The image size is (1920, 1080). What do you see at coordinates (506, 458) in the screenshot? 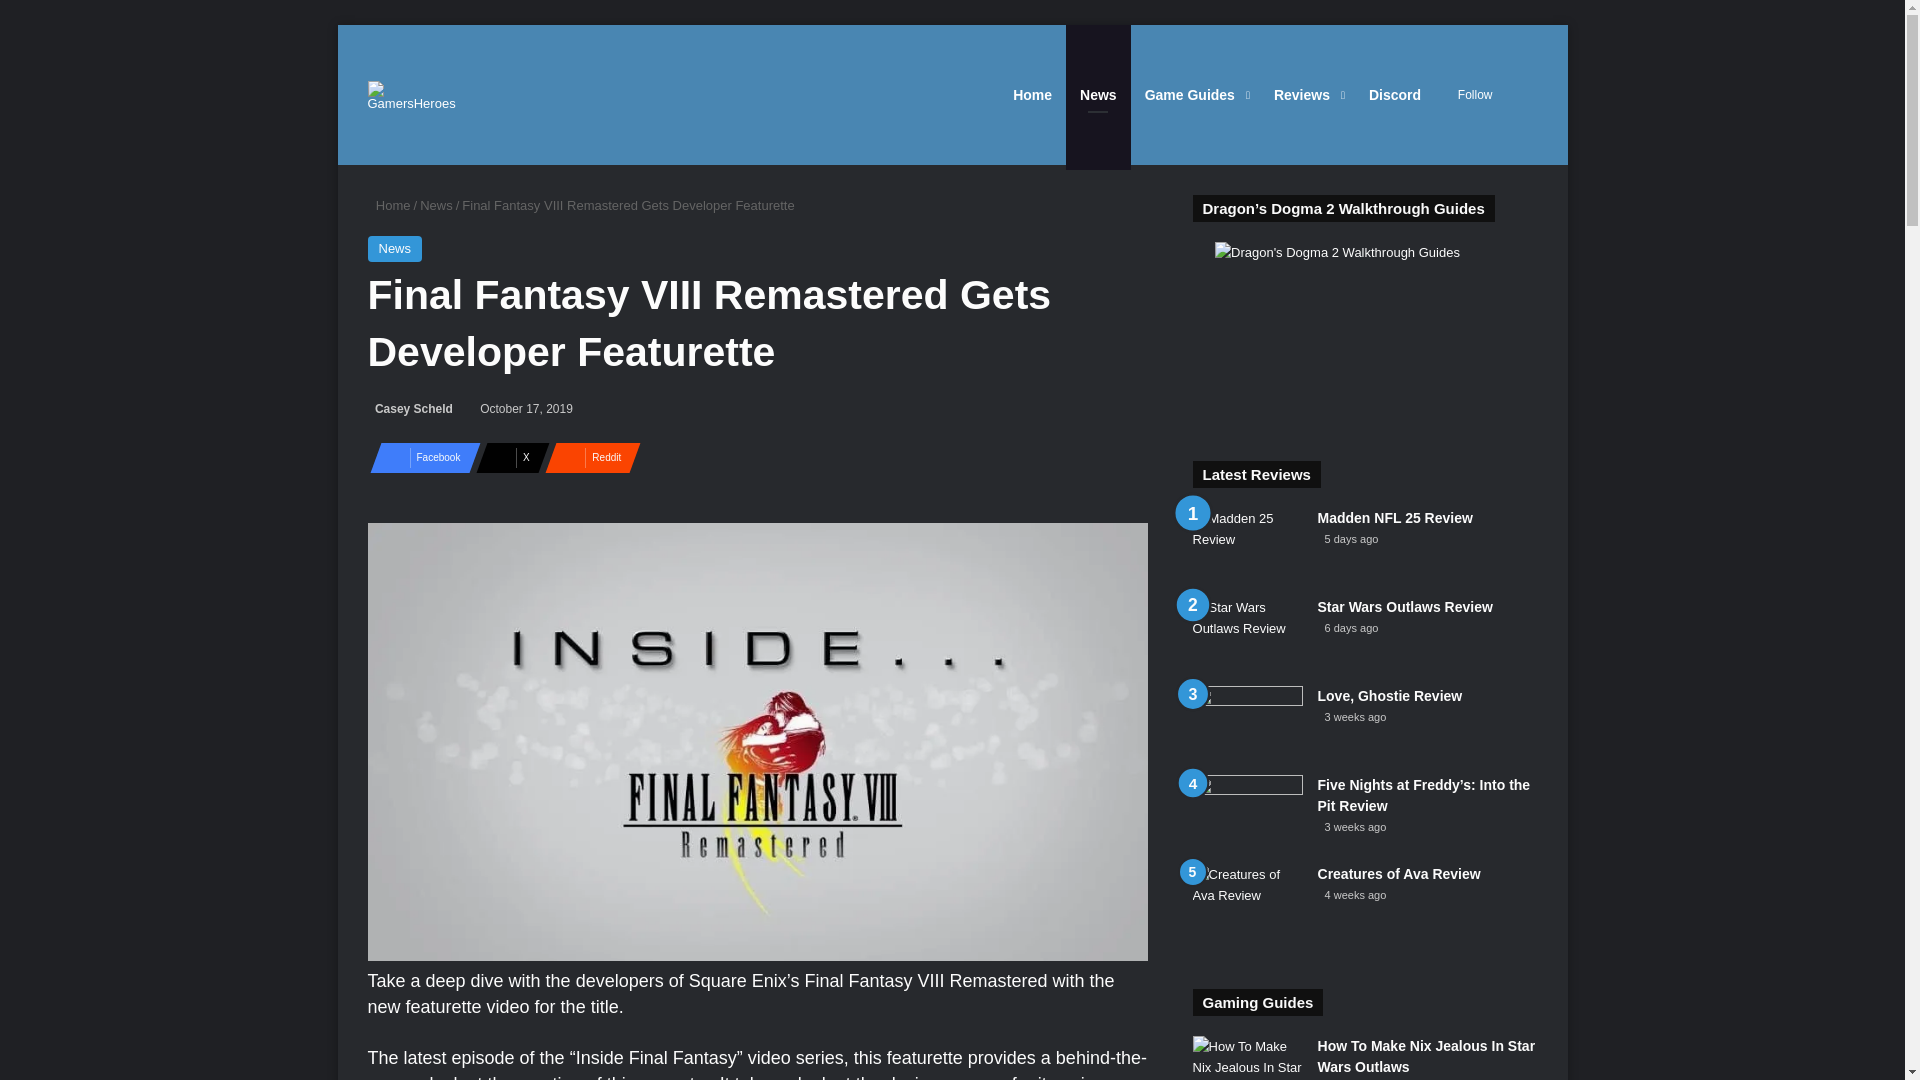
I see `X` at bounding box center [506, 458].